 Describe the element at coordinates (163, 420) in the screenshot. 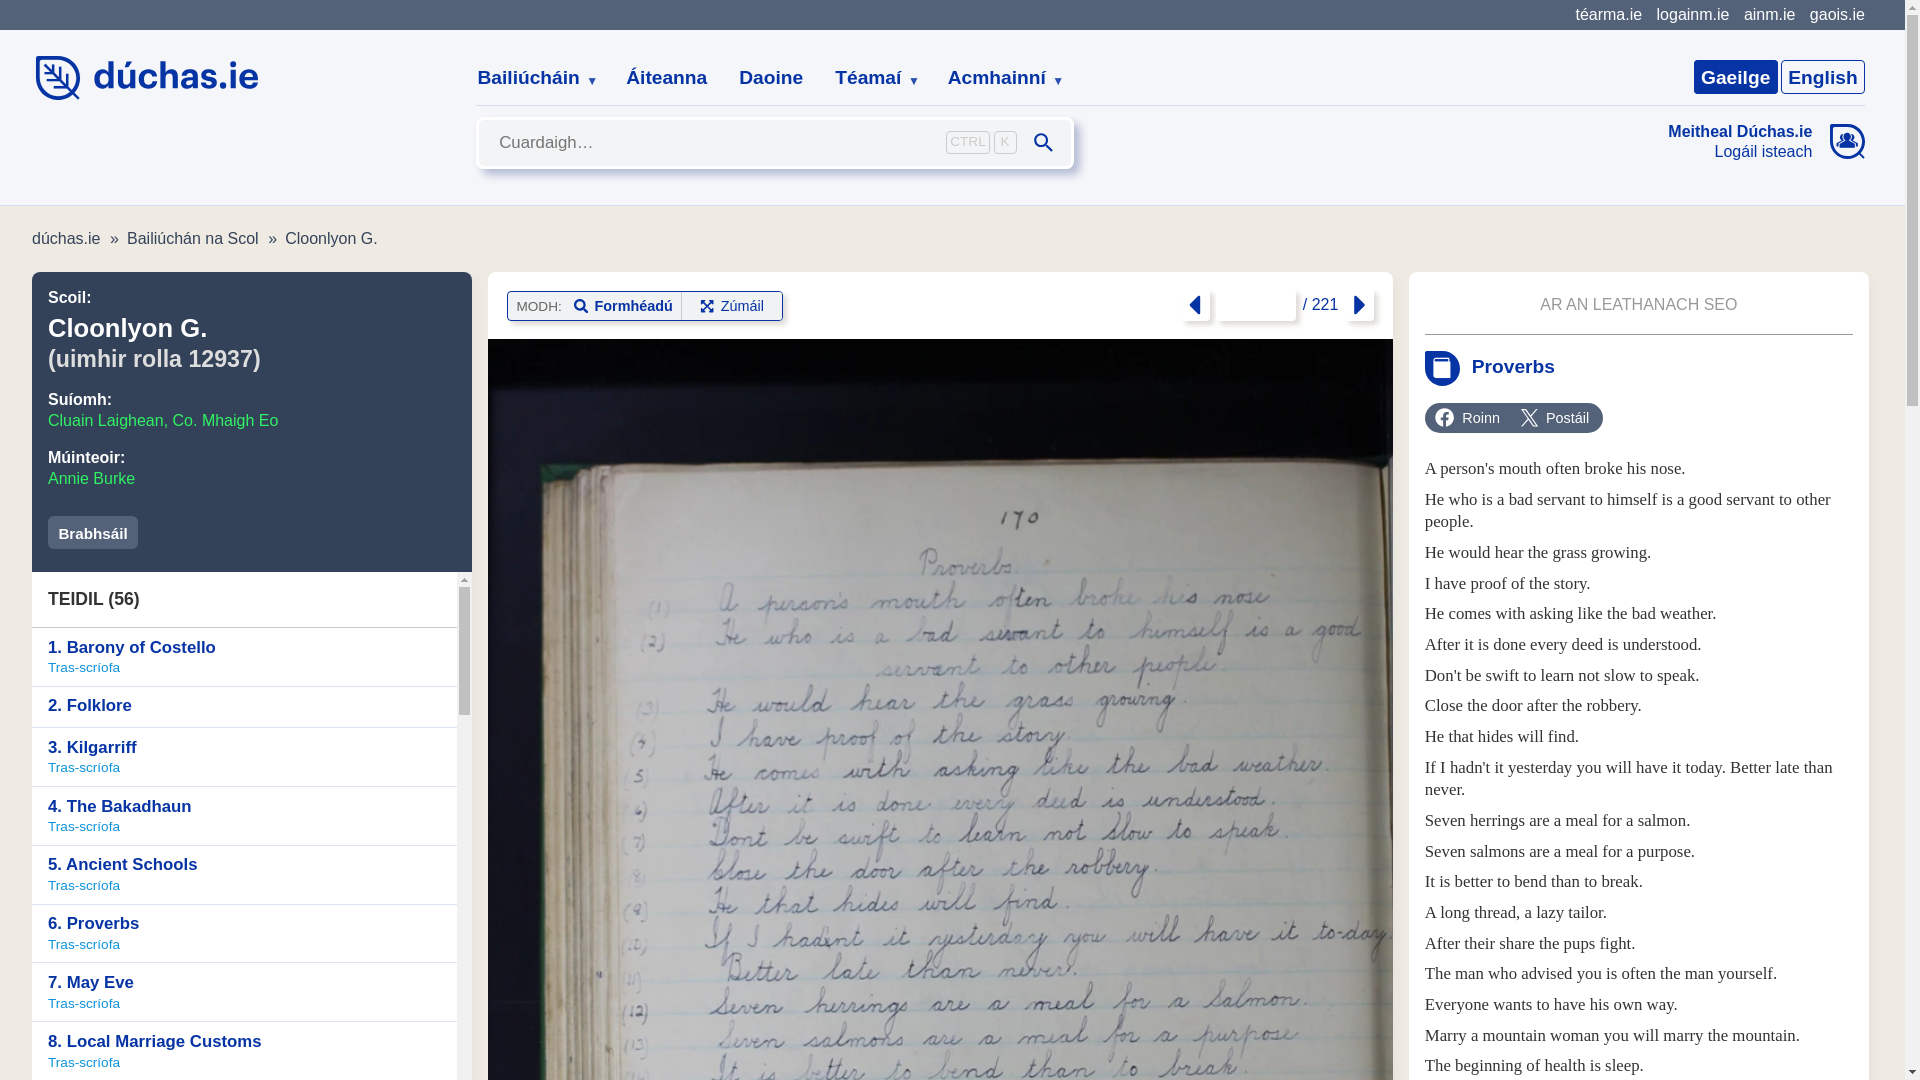

I see `Cluain Laighean, Co. Mhaigh Eo` at that location.